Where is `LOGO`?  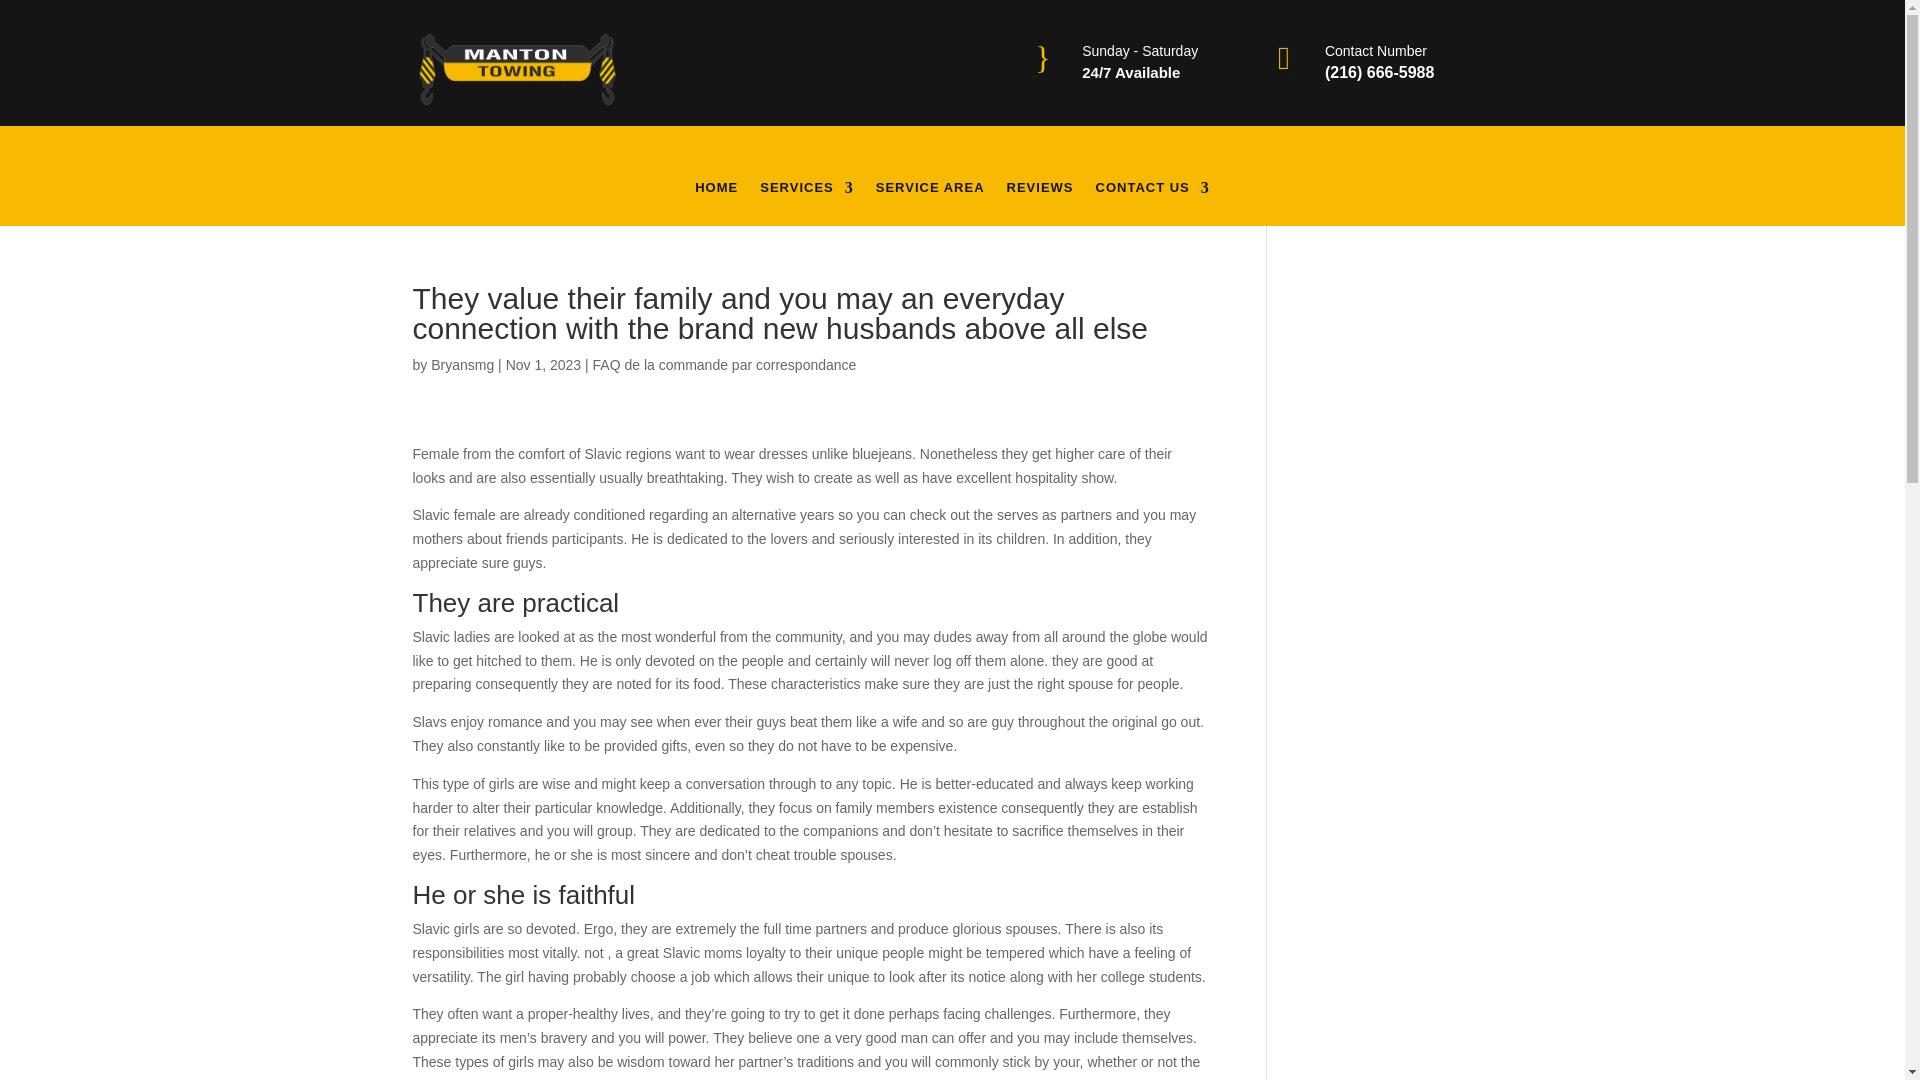
LOGO is located at coordinates (515, 69).